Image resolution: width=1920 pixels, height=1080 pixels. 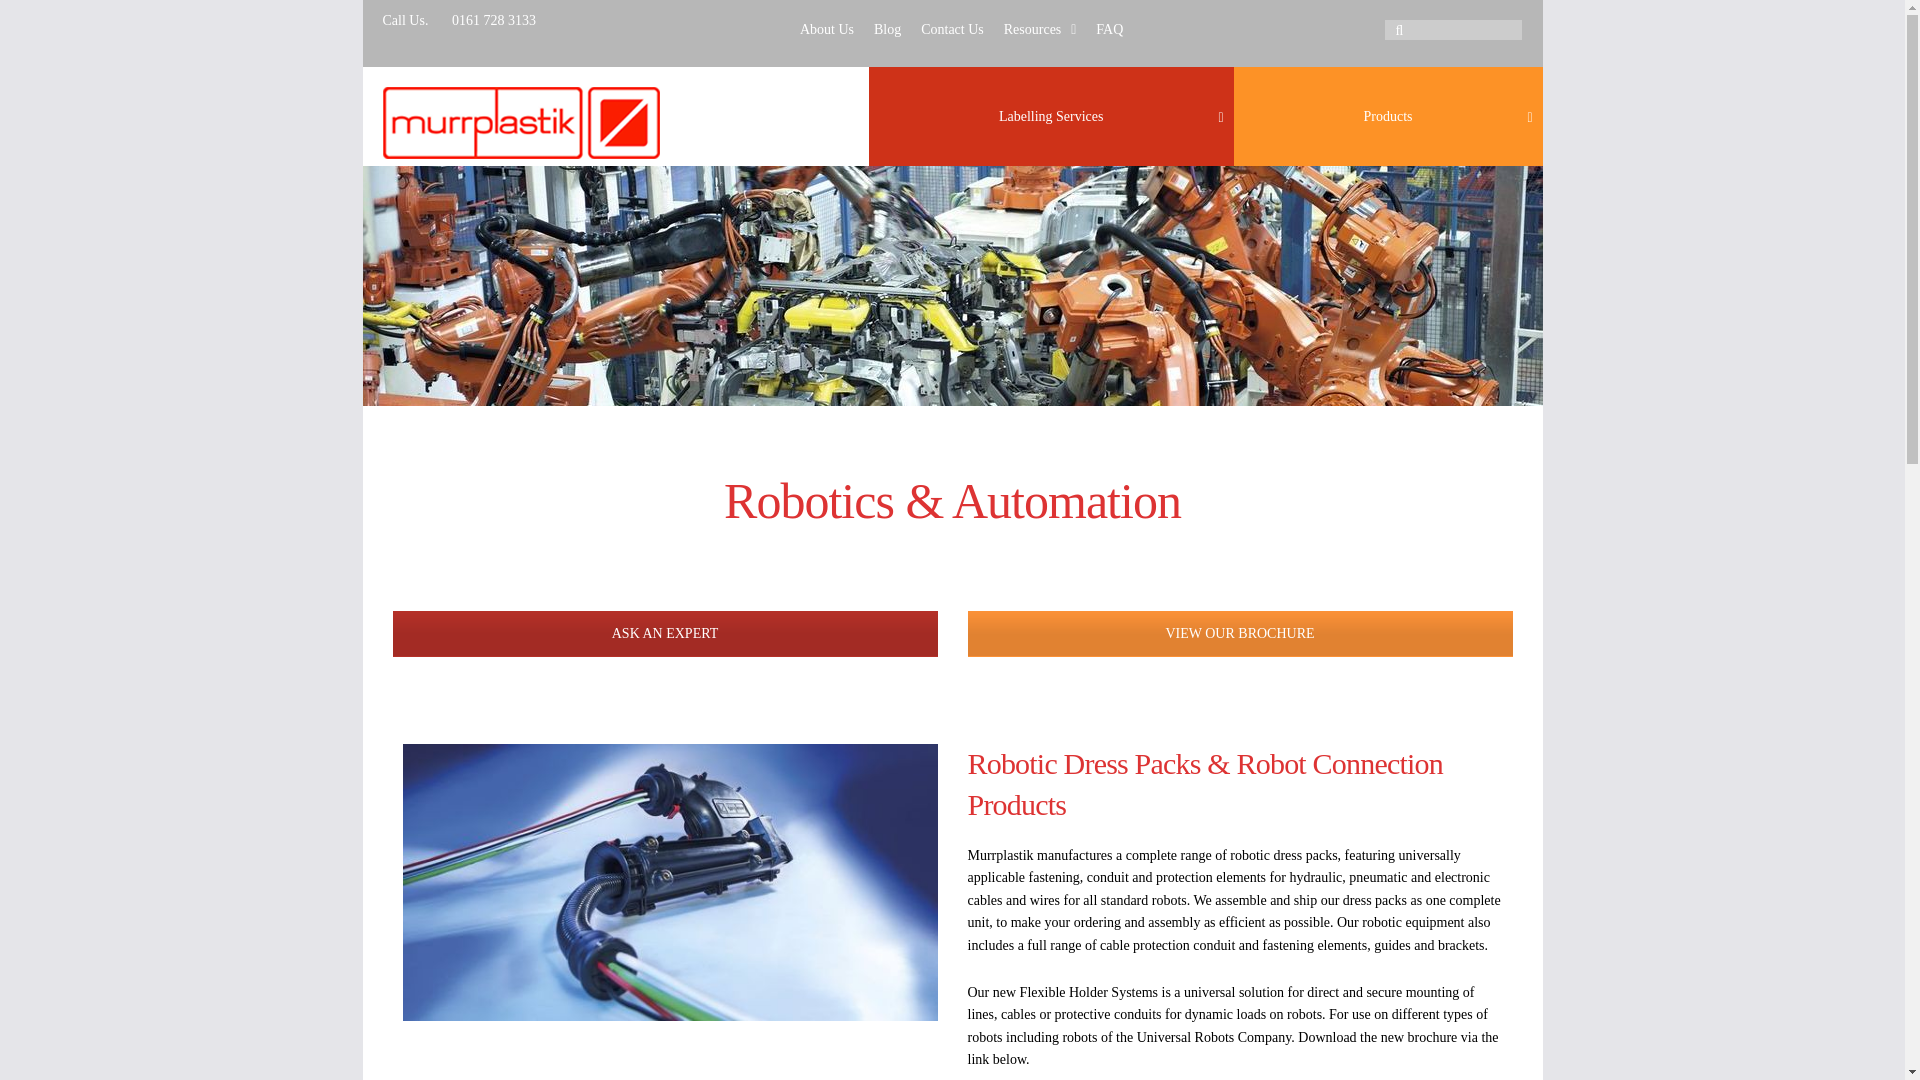 What do you see at coordinates (484, 20) in the screenshot?
I see `Contact Us` at bounding box center [484, 20].